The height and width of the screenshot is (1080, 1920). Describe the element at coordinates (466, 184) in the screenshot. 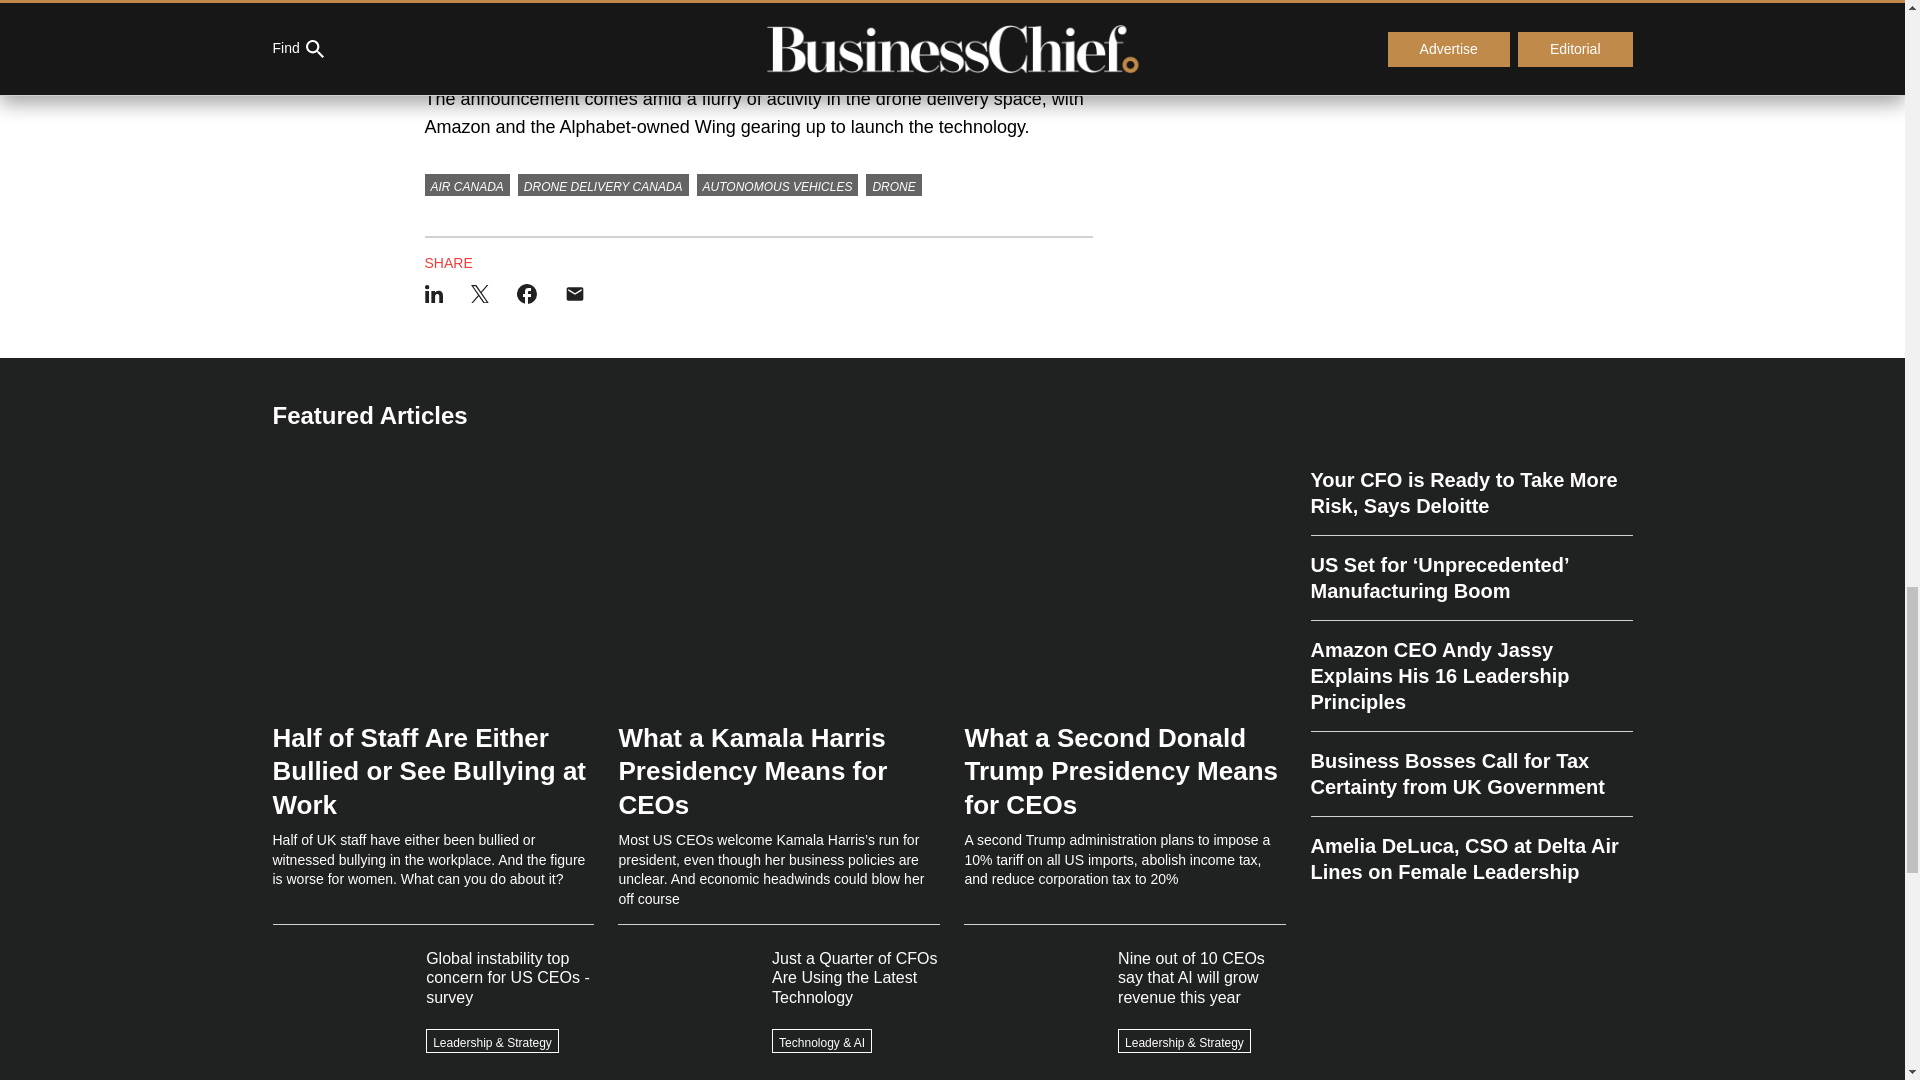

I see `AIR CANADA` at that location.